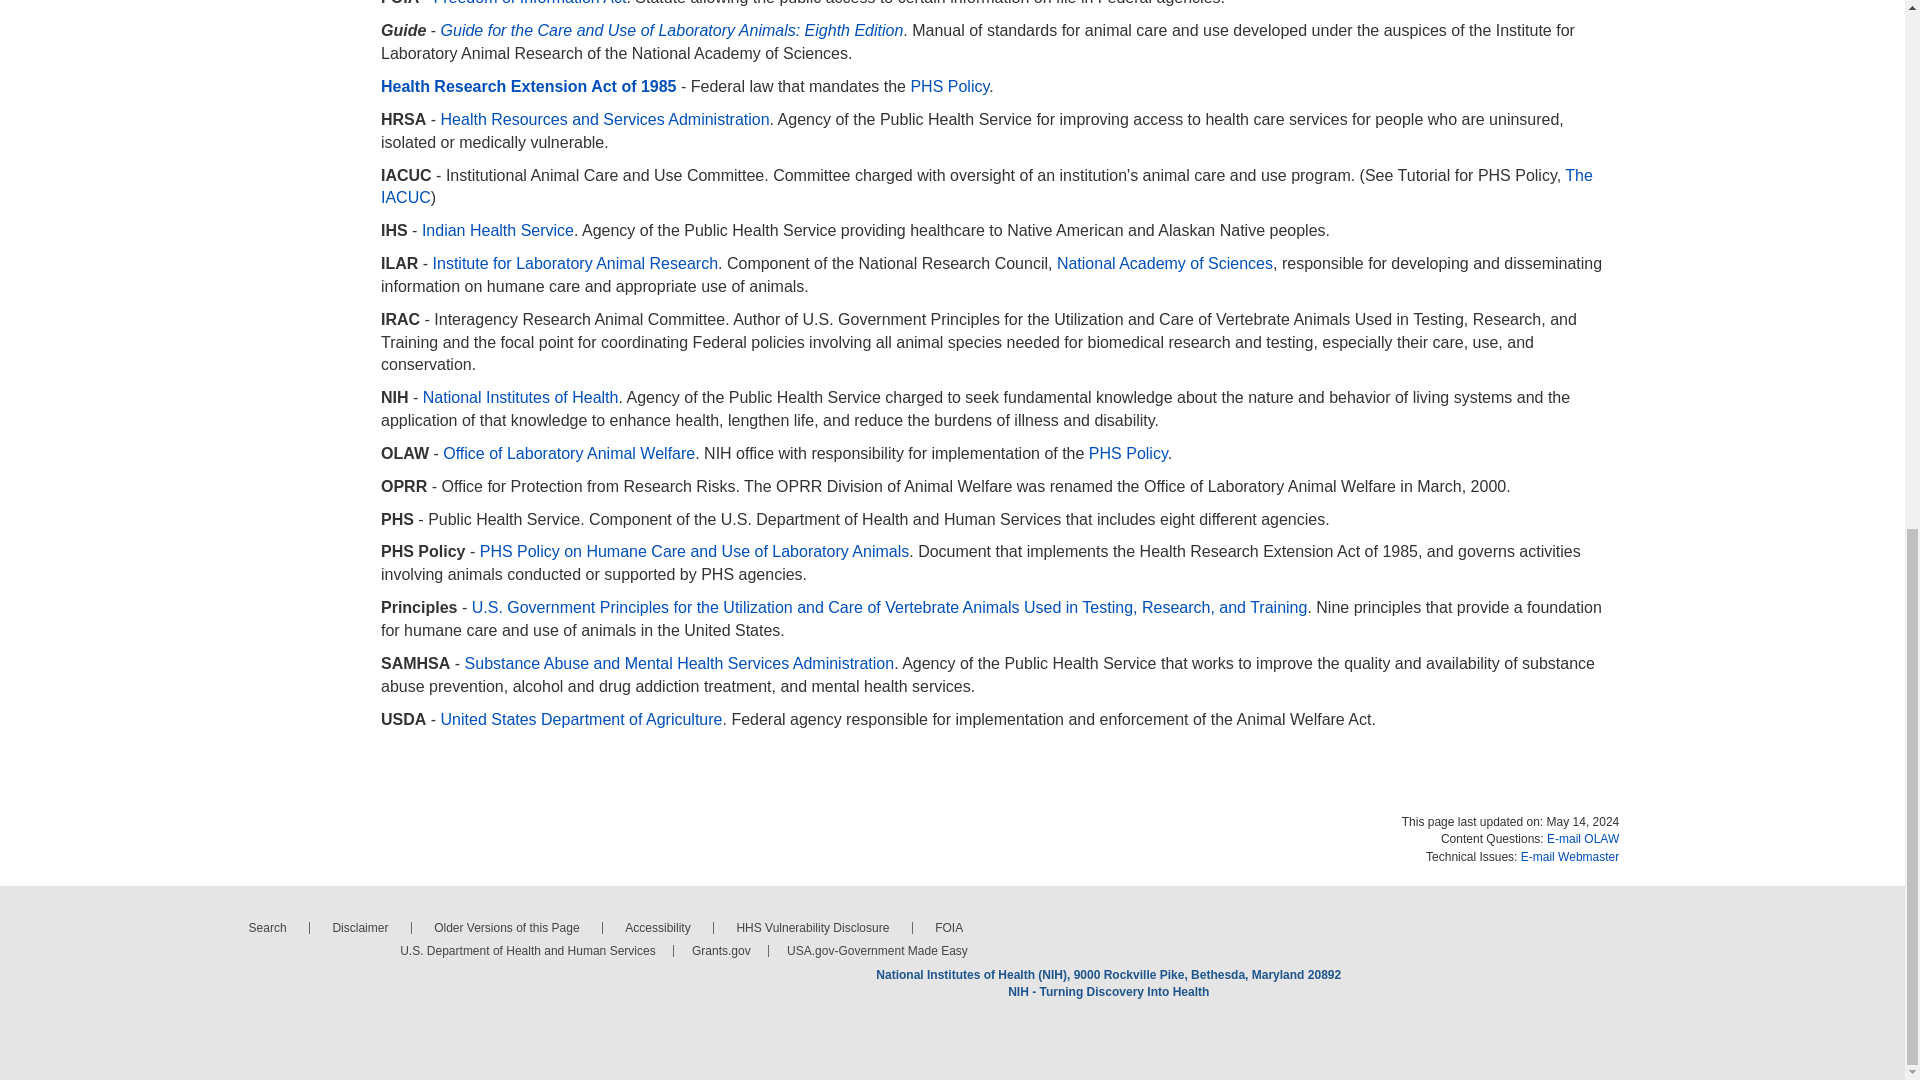 This screenshot has width=1920, height=1080. I want to click on Link to Non-U.S. Government Site, so click(672, 30).